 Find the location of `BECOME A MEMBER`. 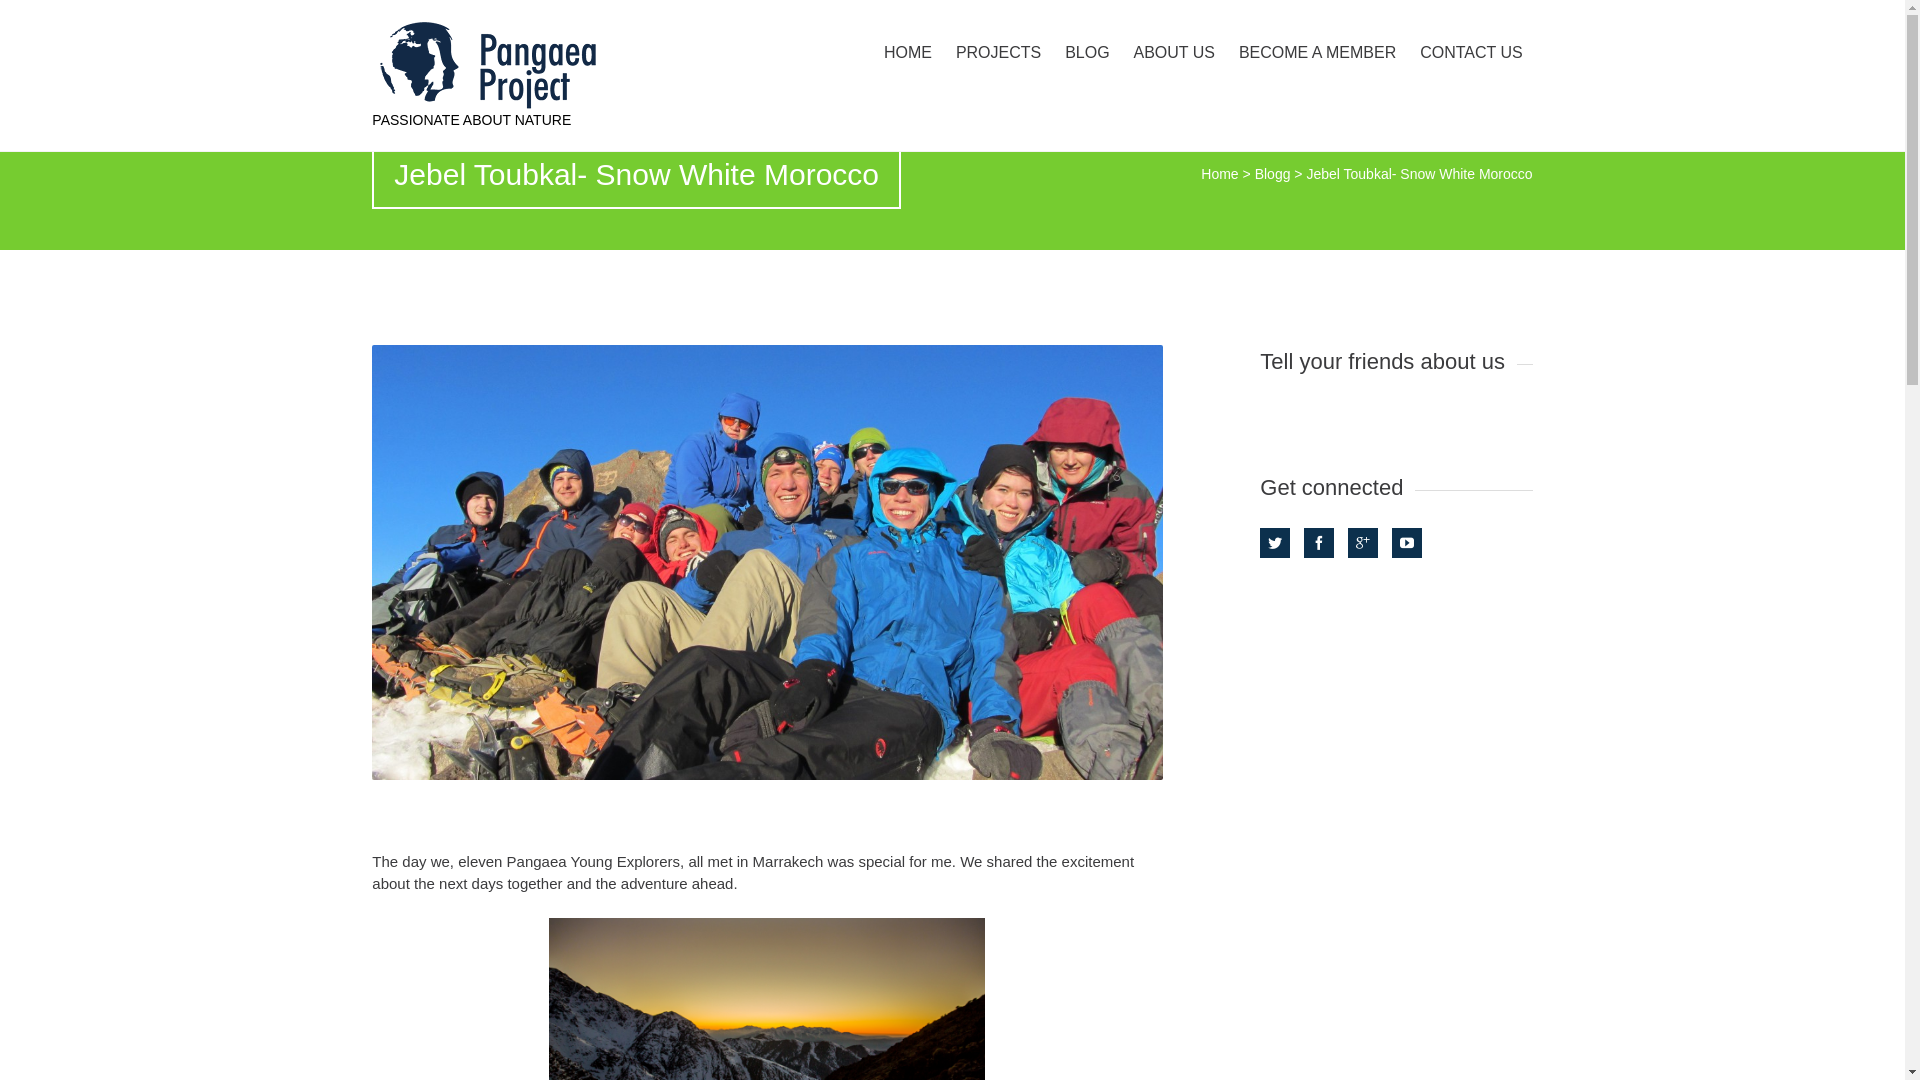

BECOME A MEMBER is located at coordinates (1316, 52).